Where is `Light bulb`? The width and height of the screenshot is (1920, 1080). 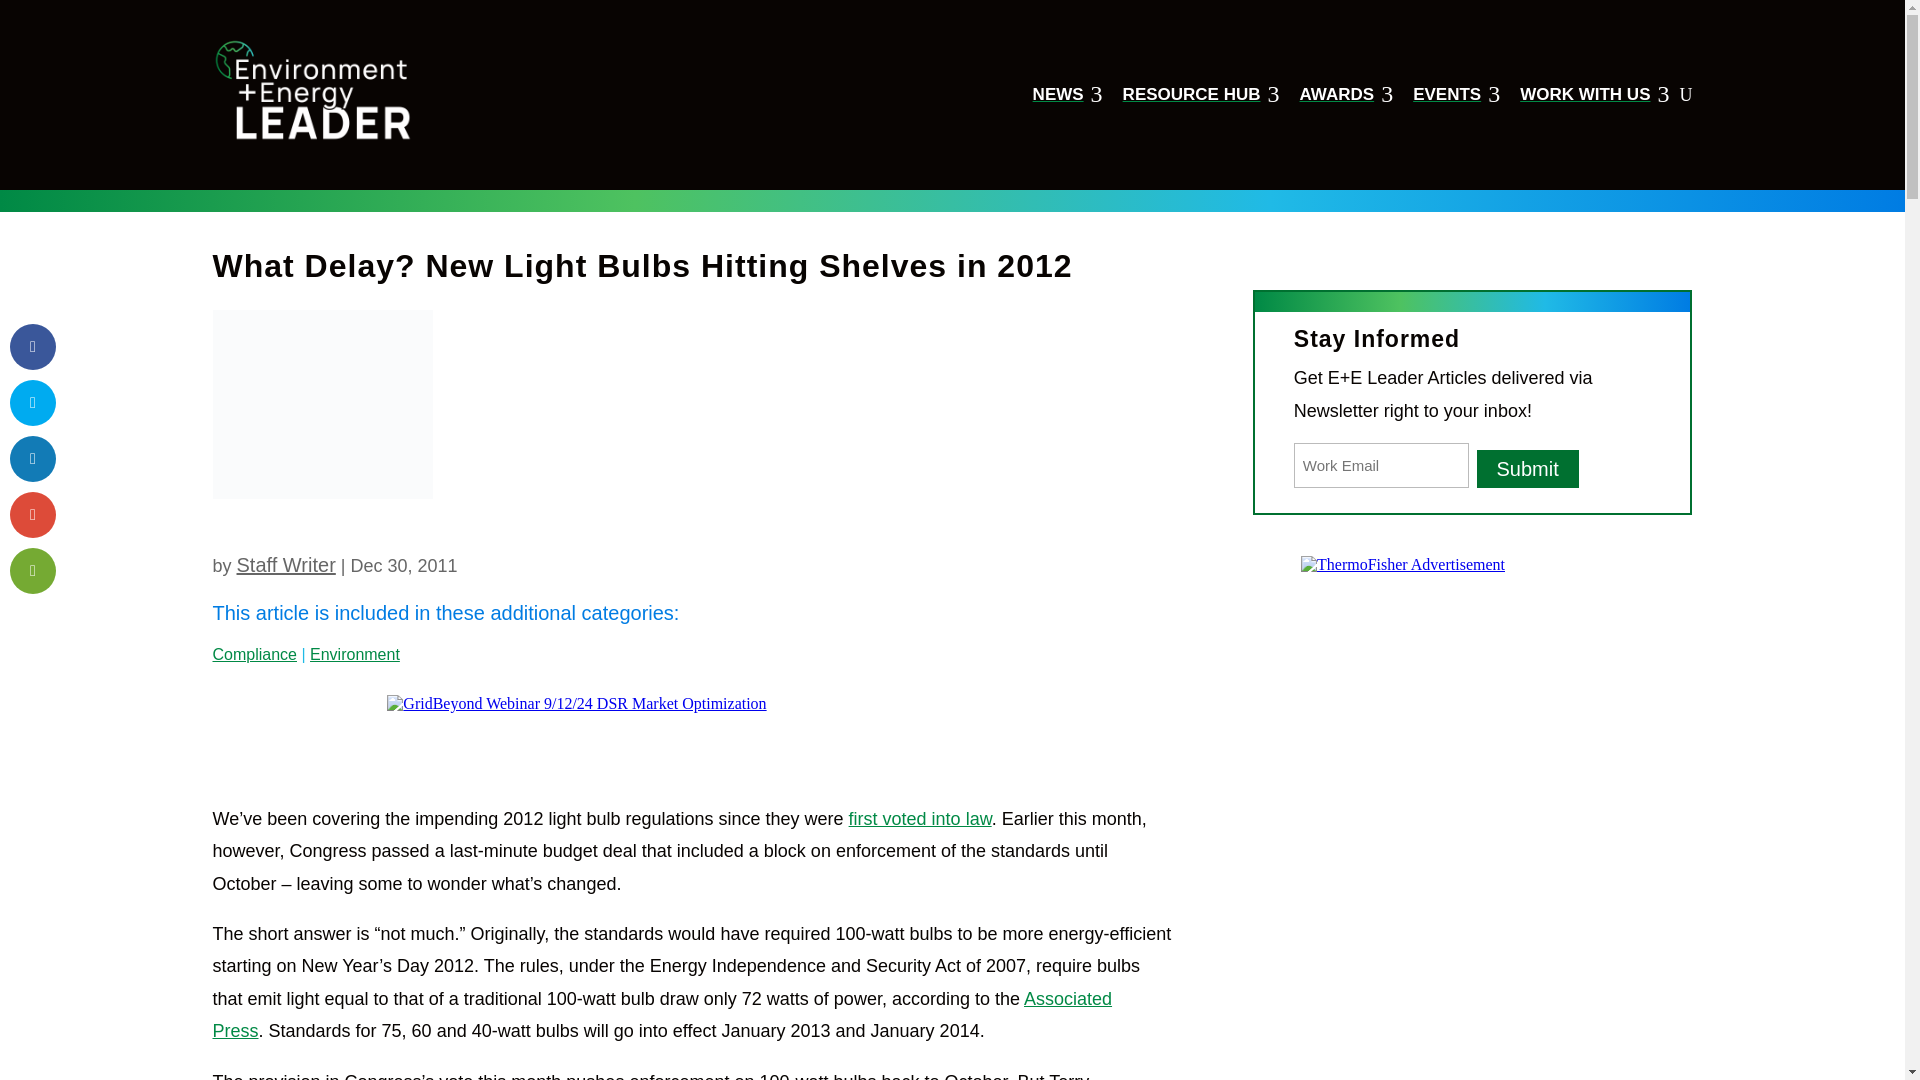
Light bulb is located at coordinates (1067, 94).